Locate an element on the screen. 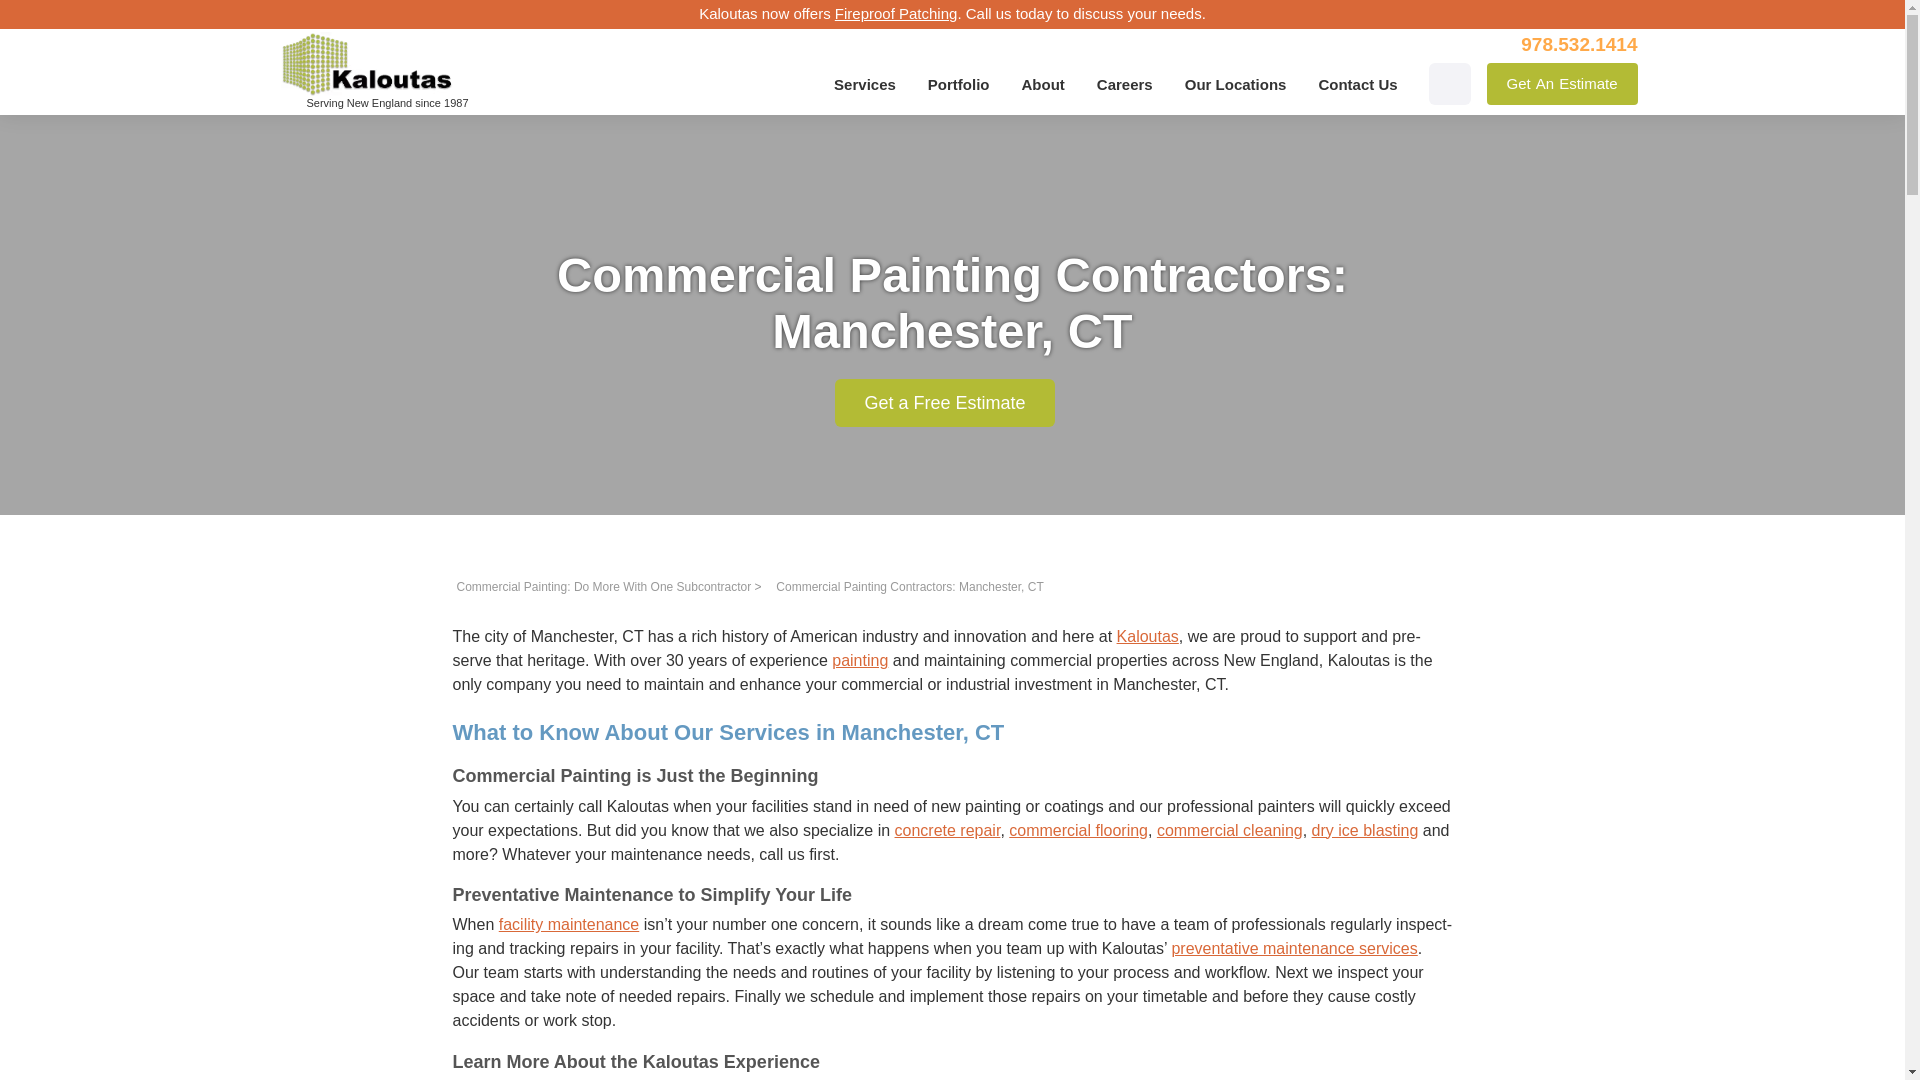 The height and width of the screenshot is (1080, 1920). Careers is located at coordinates (1124, 84).